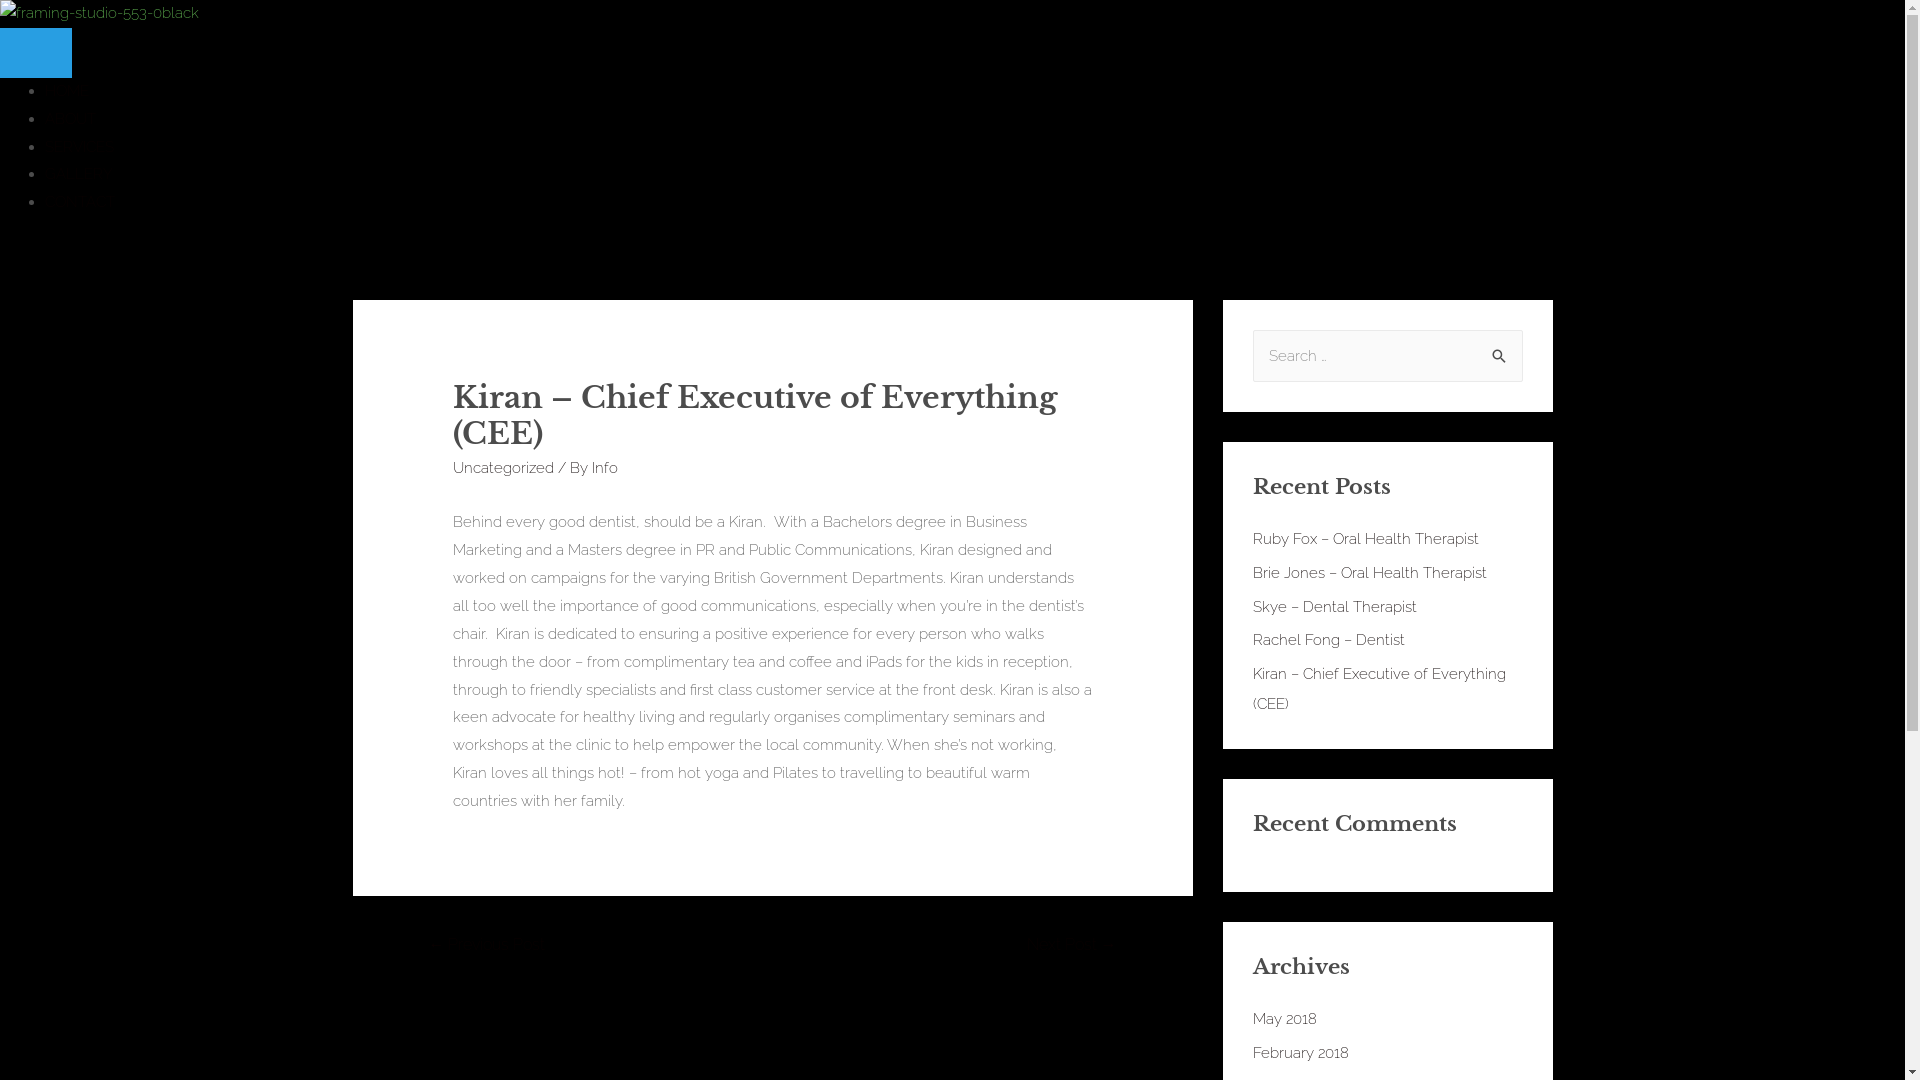 The height and width of the screenshot is (1080, 1920). What do you see at coordinates (1300, 1053) in the screenshot?
I see `February 2018` at bounding box center [1300, 1053].